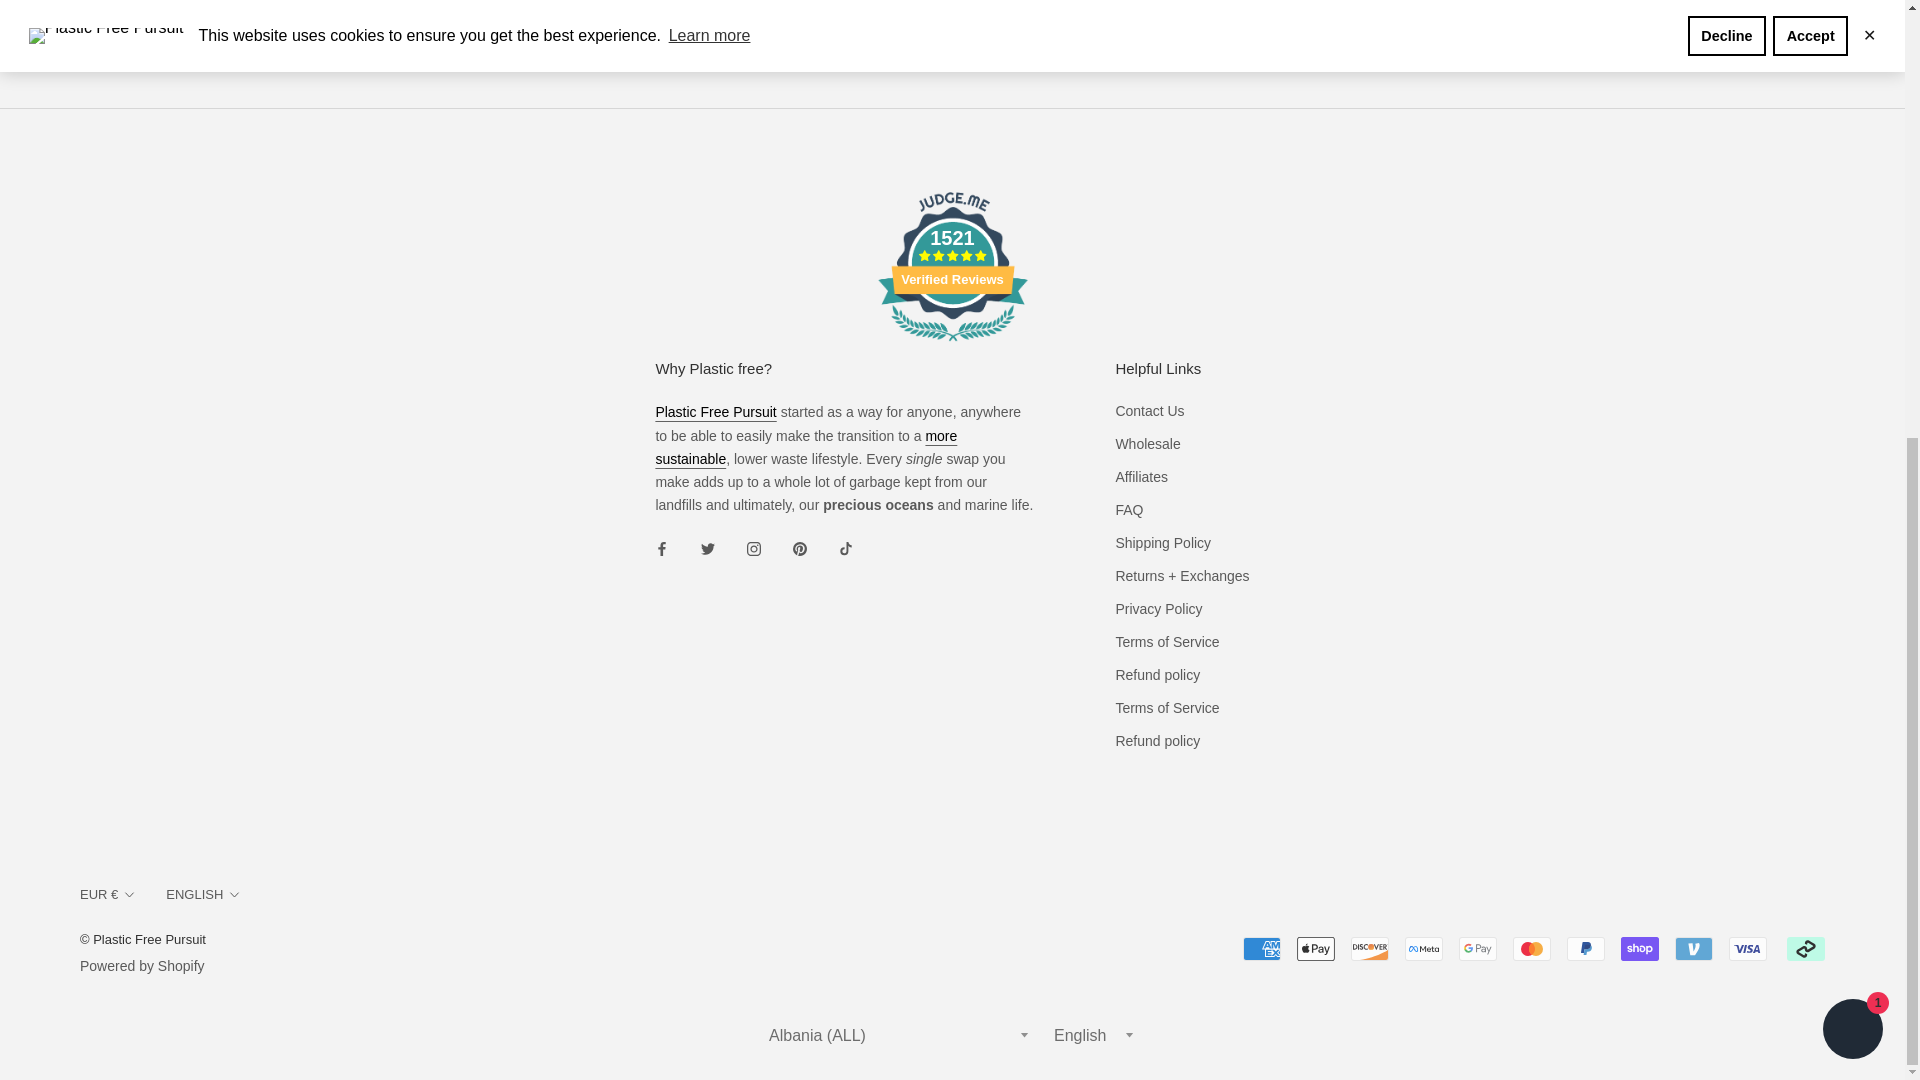  Describe the element at coordinates (1639, 949) in the screenshot. I see `Shop Pay` at that location.